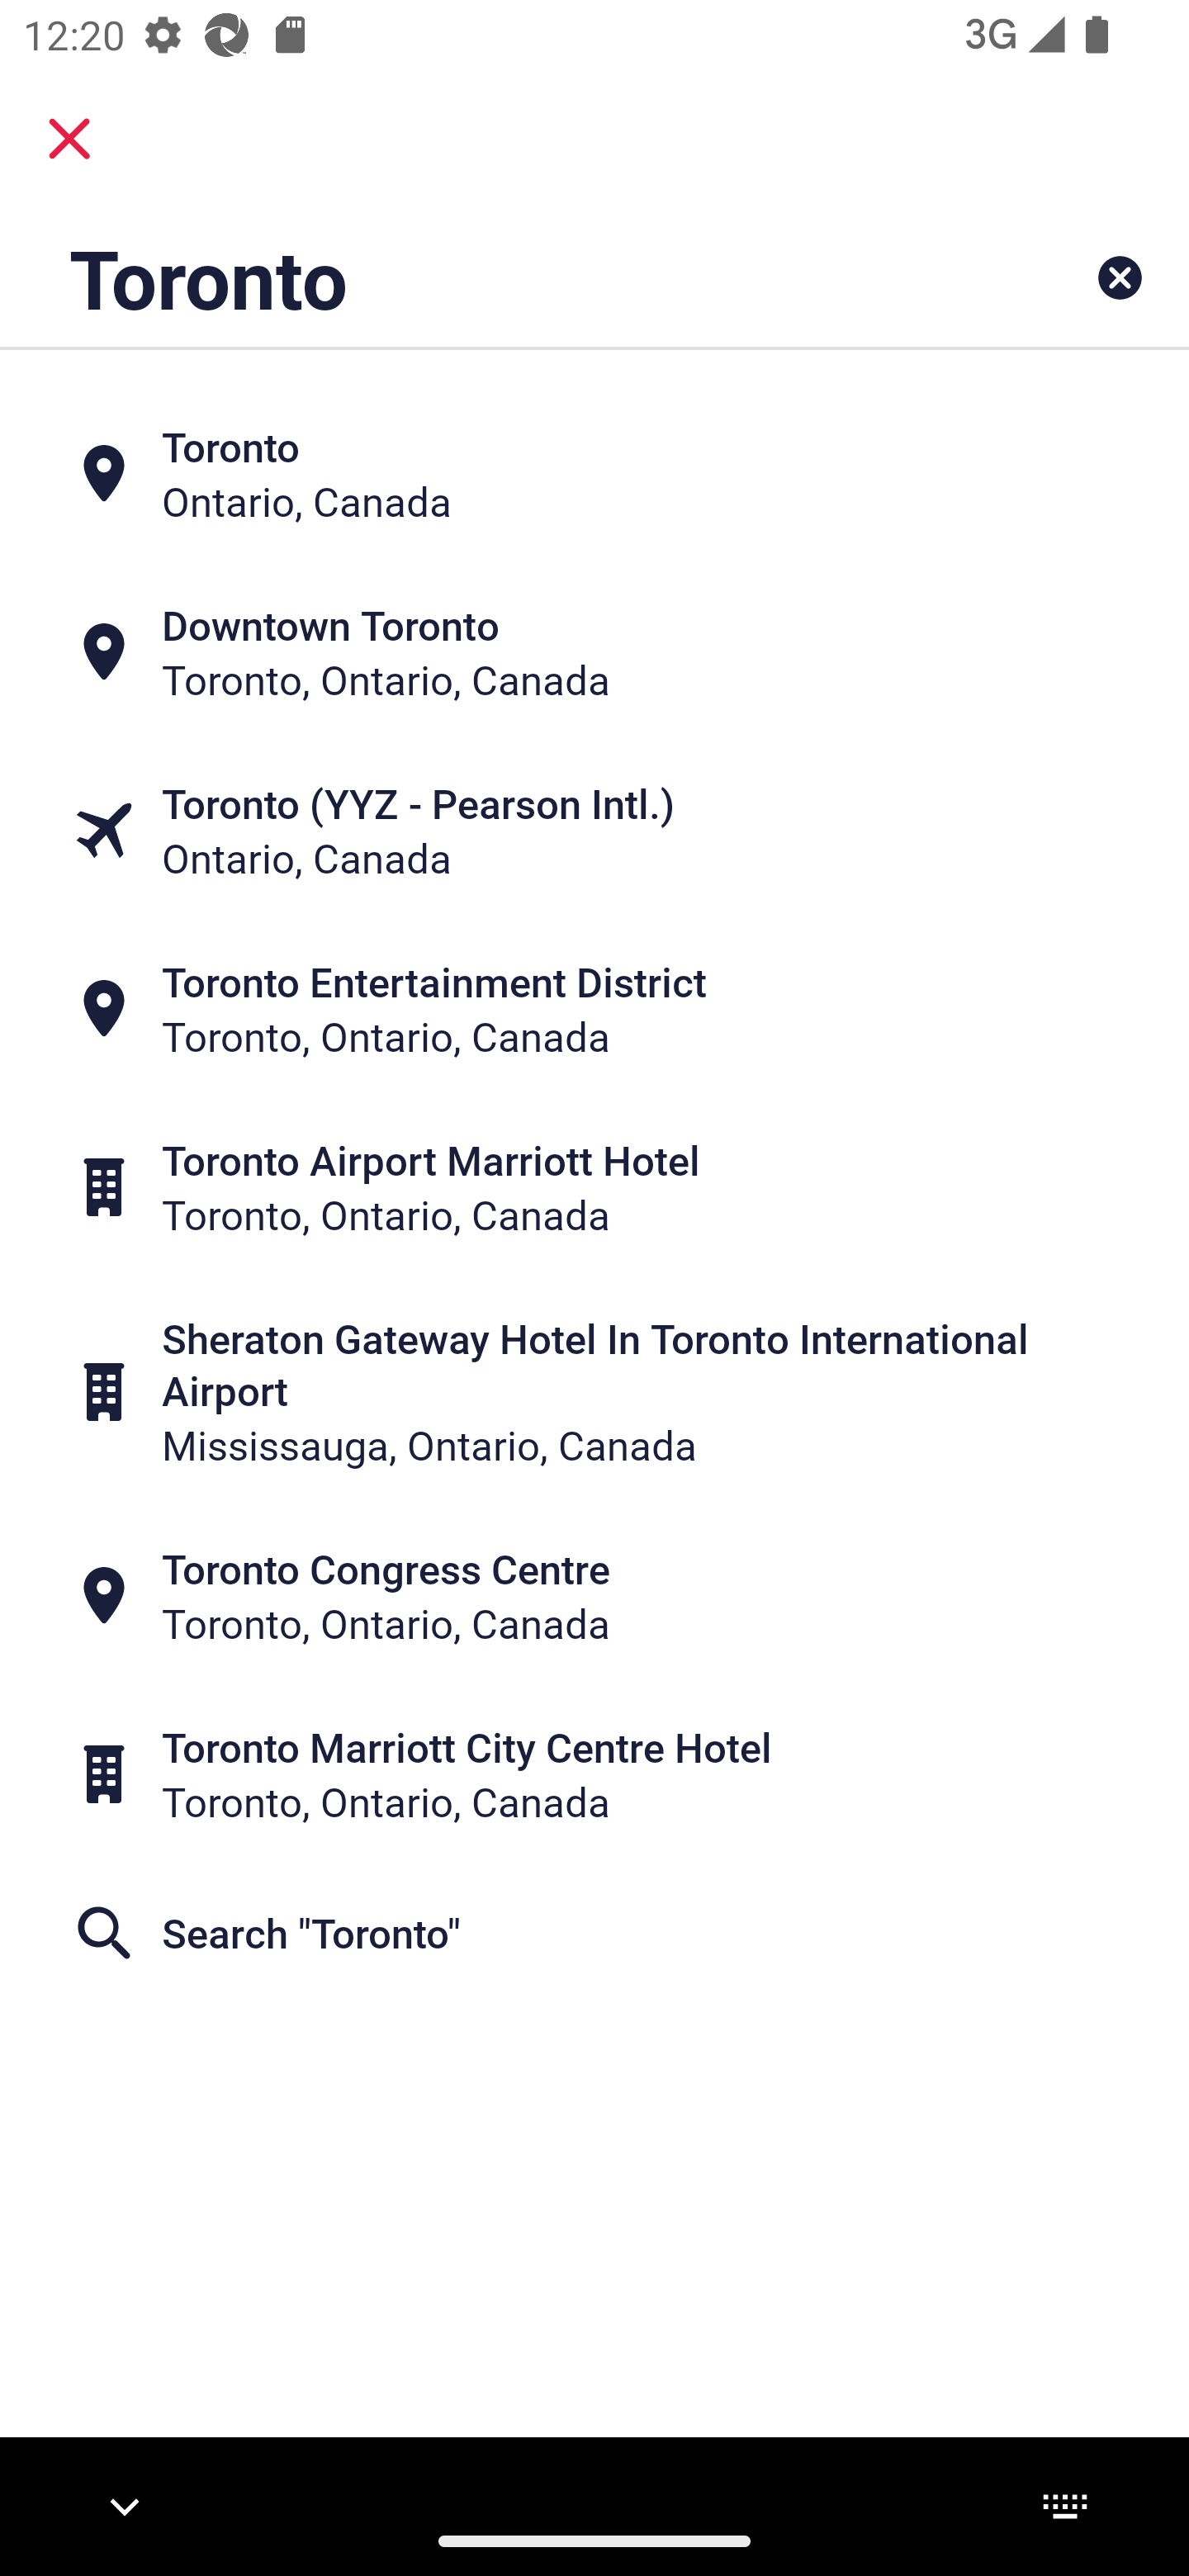 The height and width of the screenshot is (2576, 1189). What do you see at coordinates (594, 652) in the screenshot?
I see `Downtown Toronto Toronto, Ontario, Canada` at bounding box center [594, 652].